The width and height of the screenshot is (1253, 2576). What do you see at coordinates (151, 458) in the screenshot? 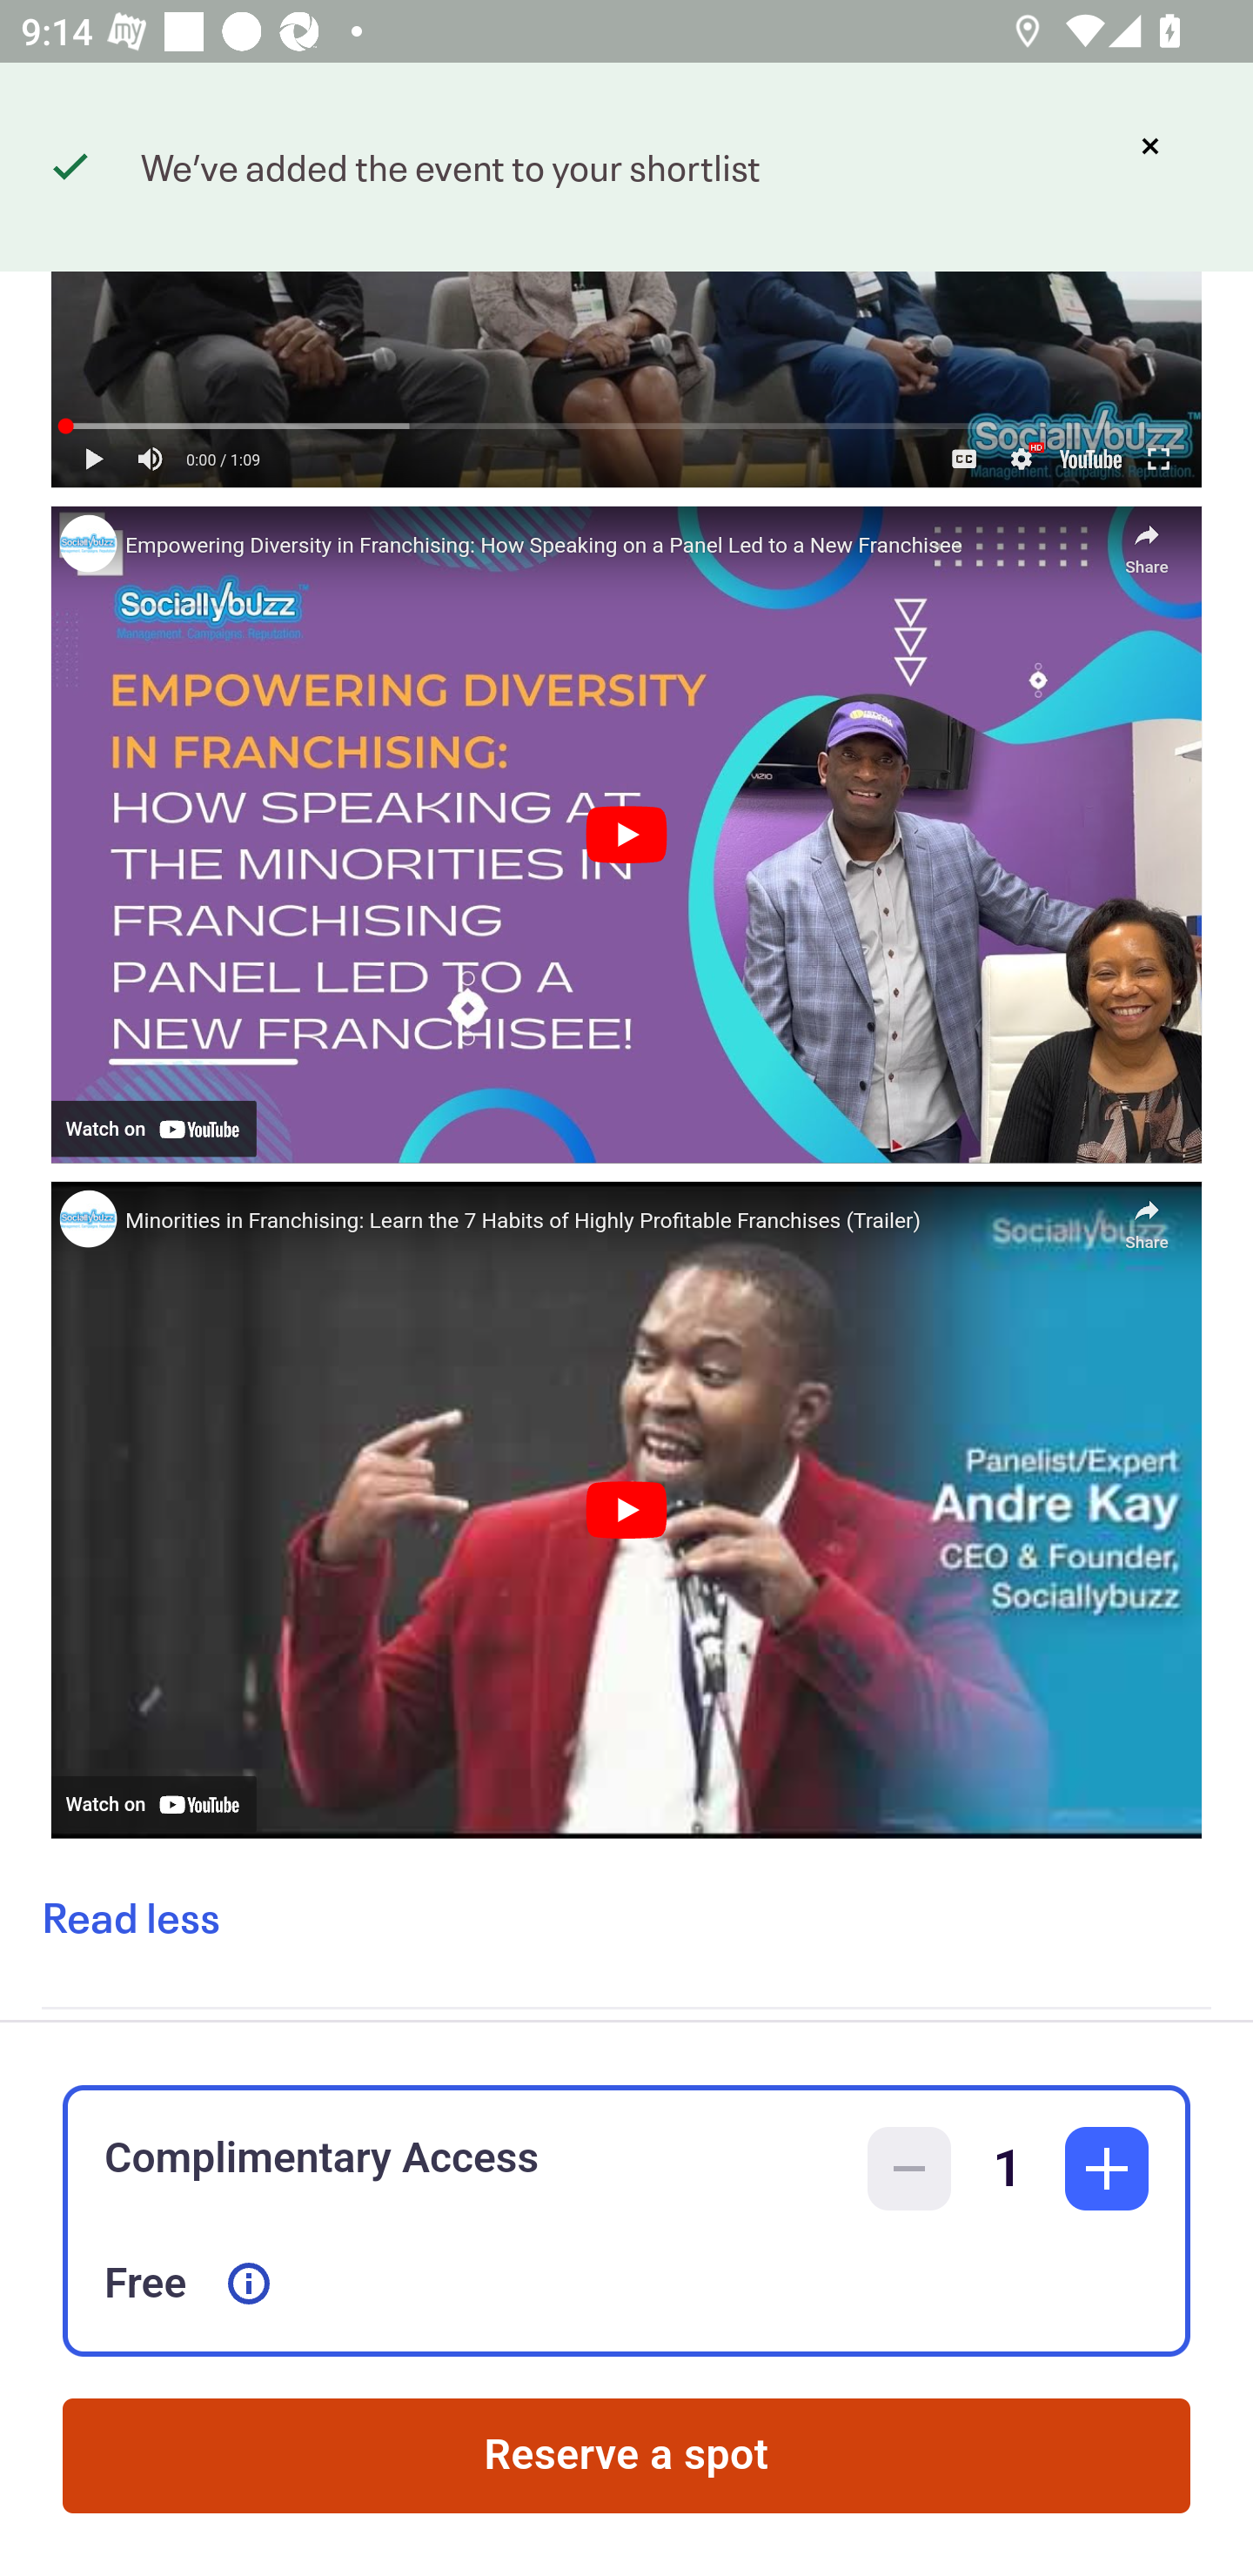
I see `Mute` at bounding box center [151, 458].